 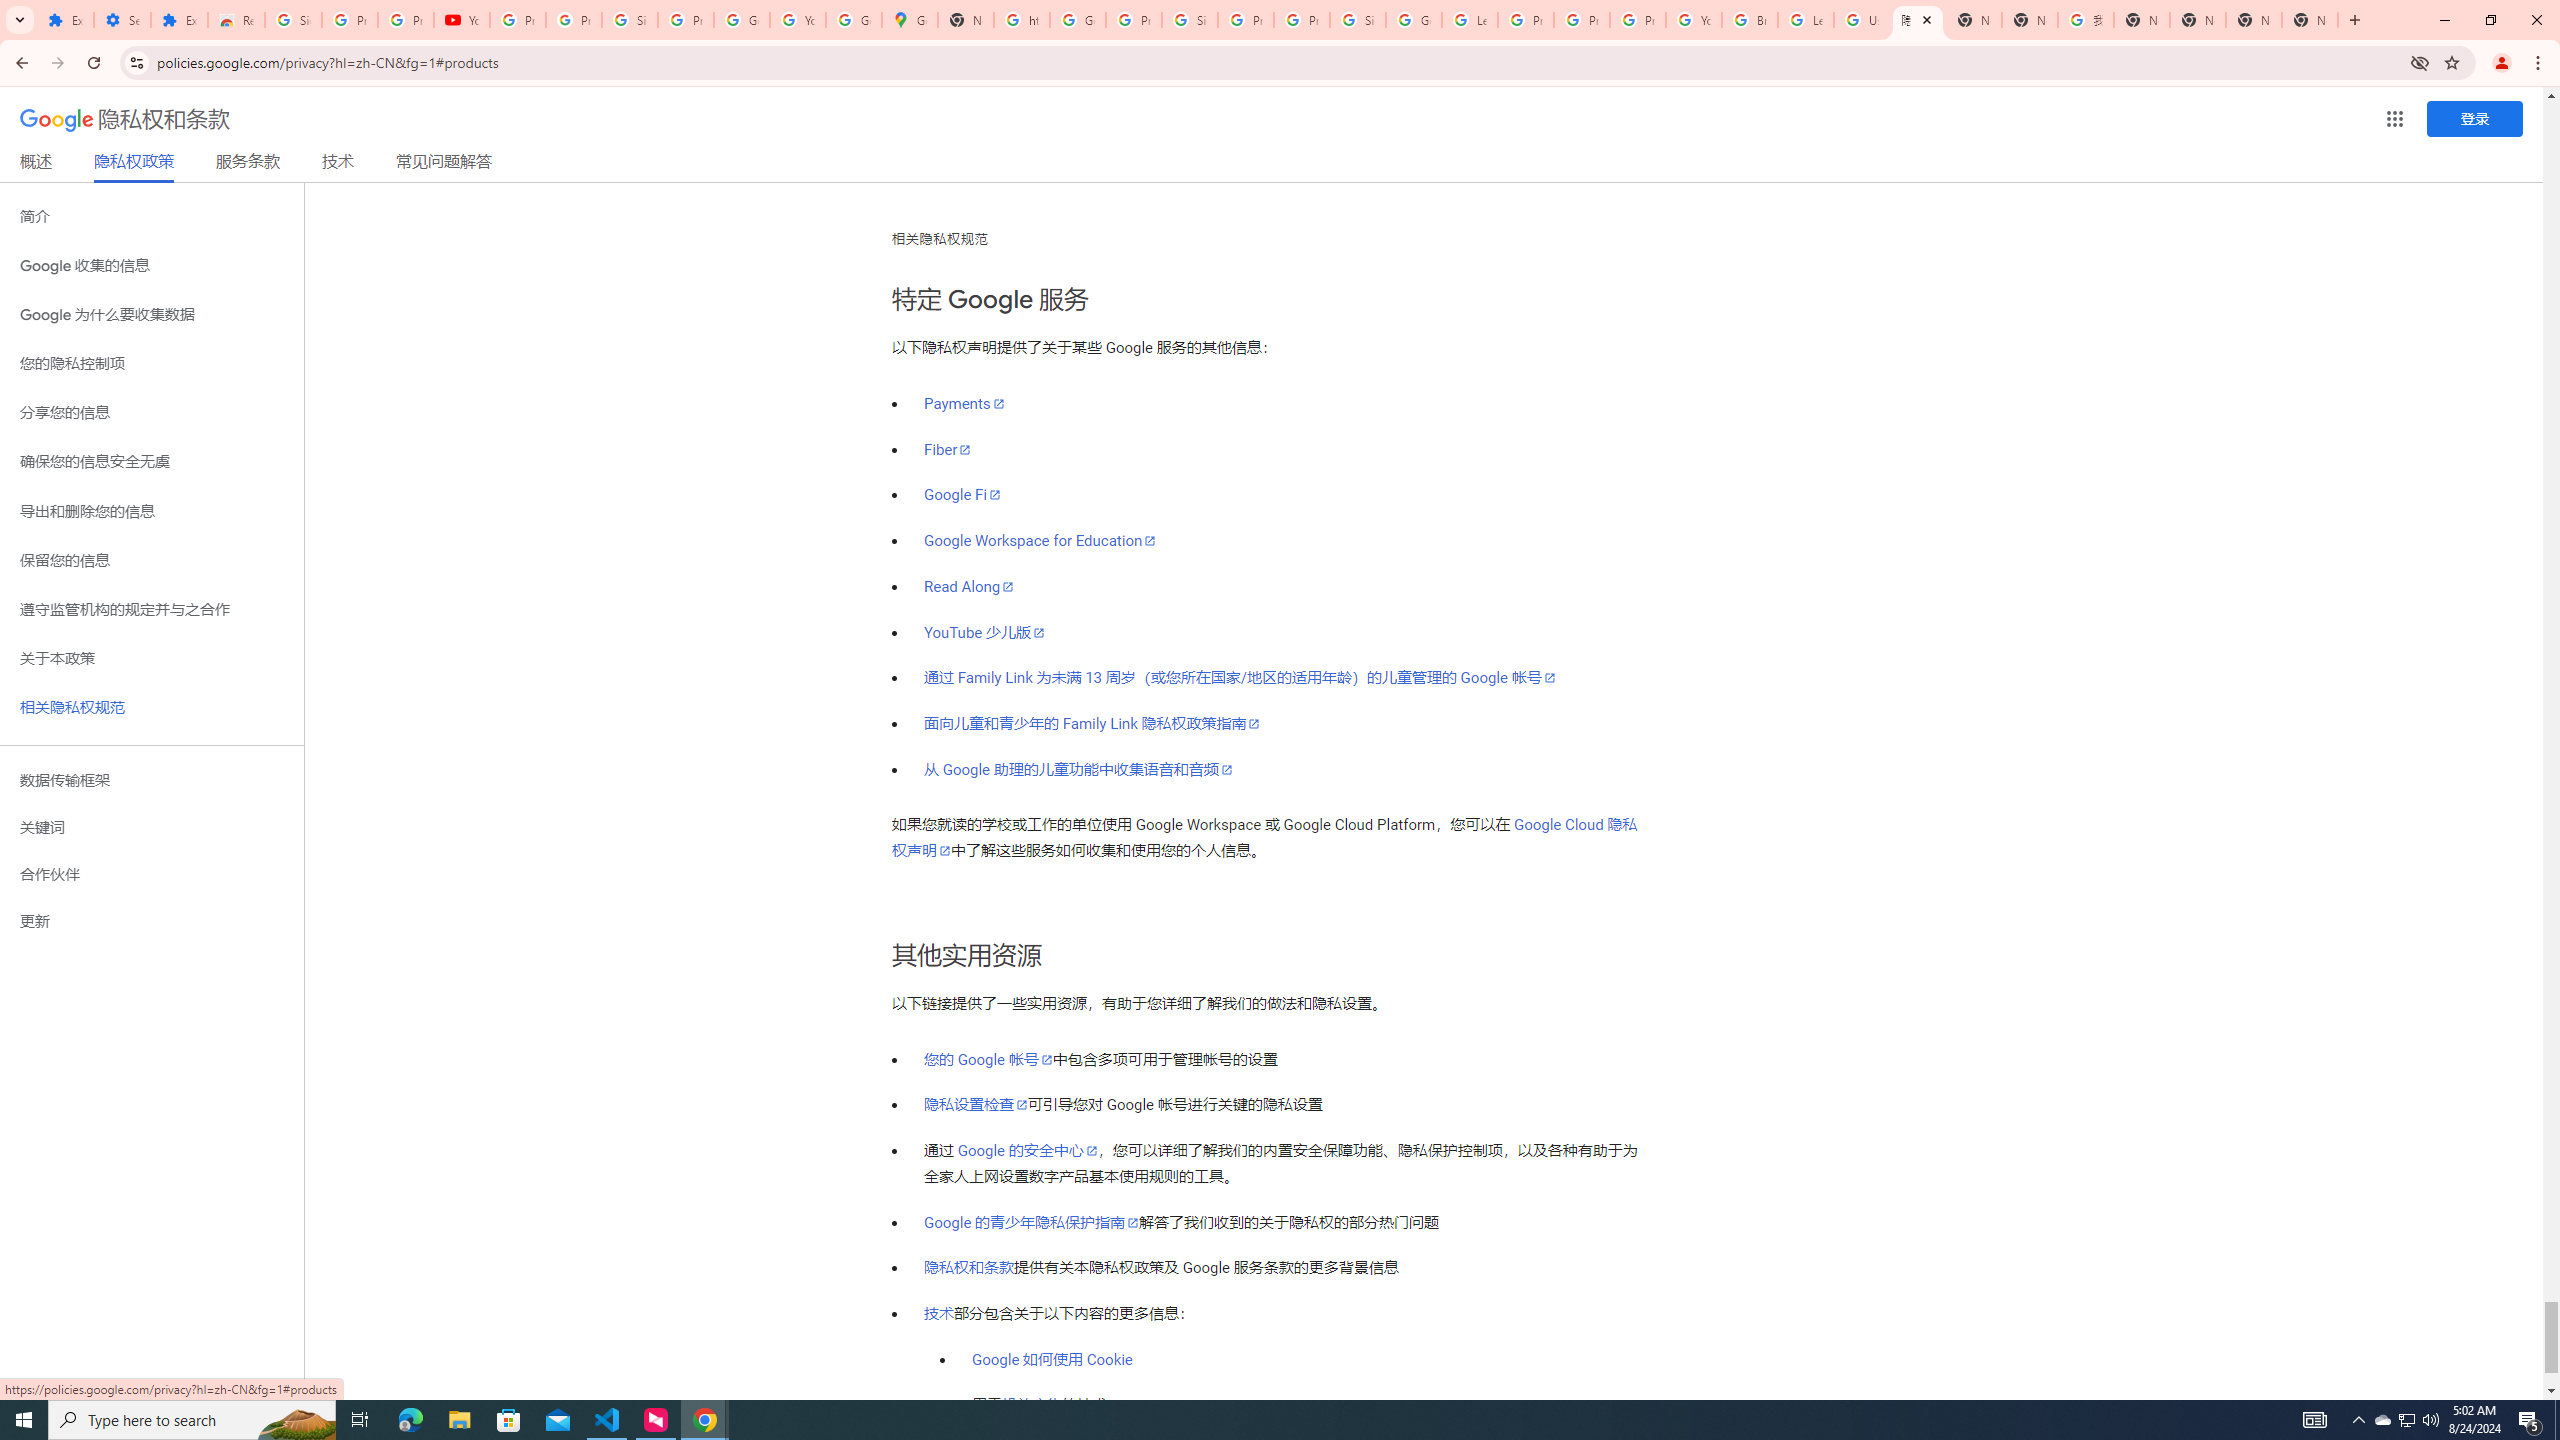 What do you see at coordinates (1358, 20) in the screenshot?
I see `Sign in - Google Accounts` at bounding box center [1358, 20].